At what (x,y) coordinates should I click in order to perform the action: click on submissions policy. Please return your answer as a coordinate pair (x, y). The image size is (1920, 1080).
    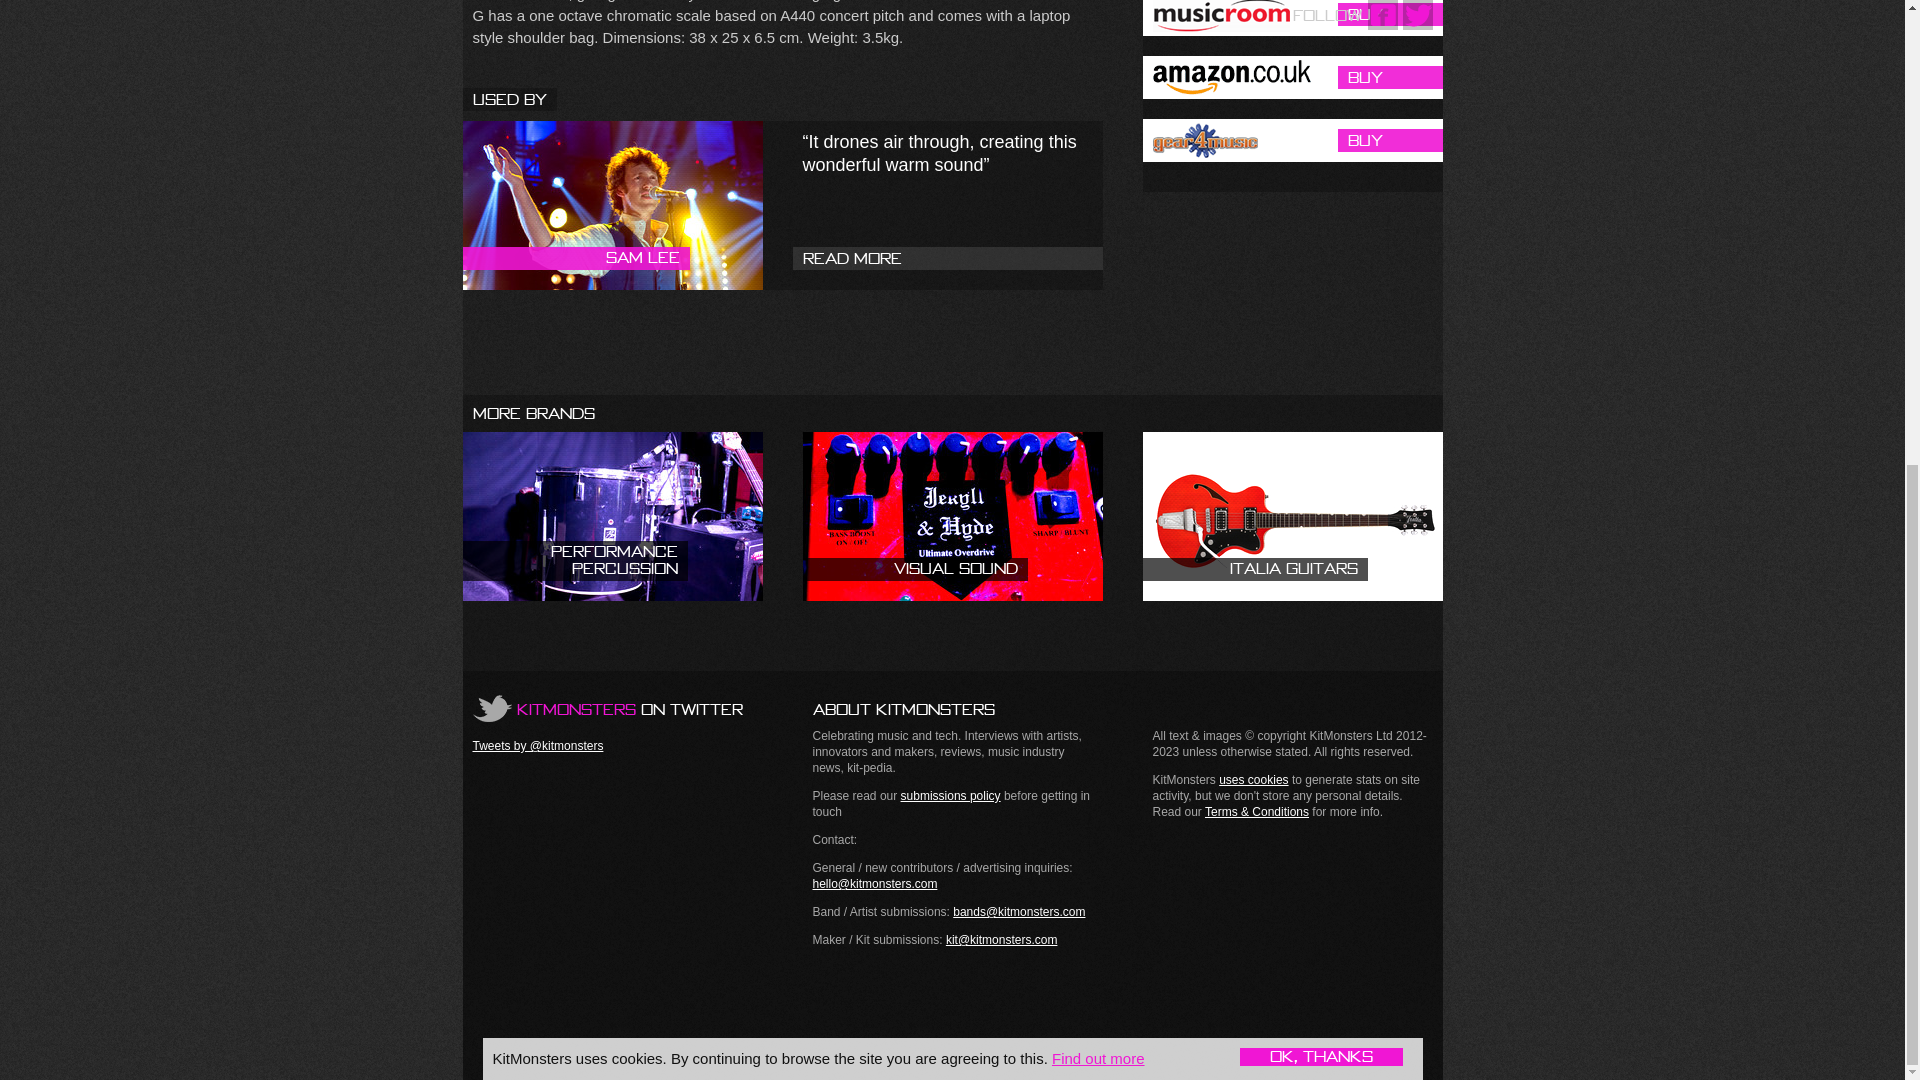
    Looking at the image, I should click on (950, 796).